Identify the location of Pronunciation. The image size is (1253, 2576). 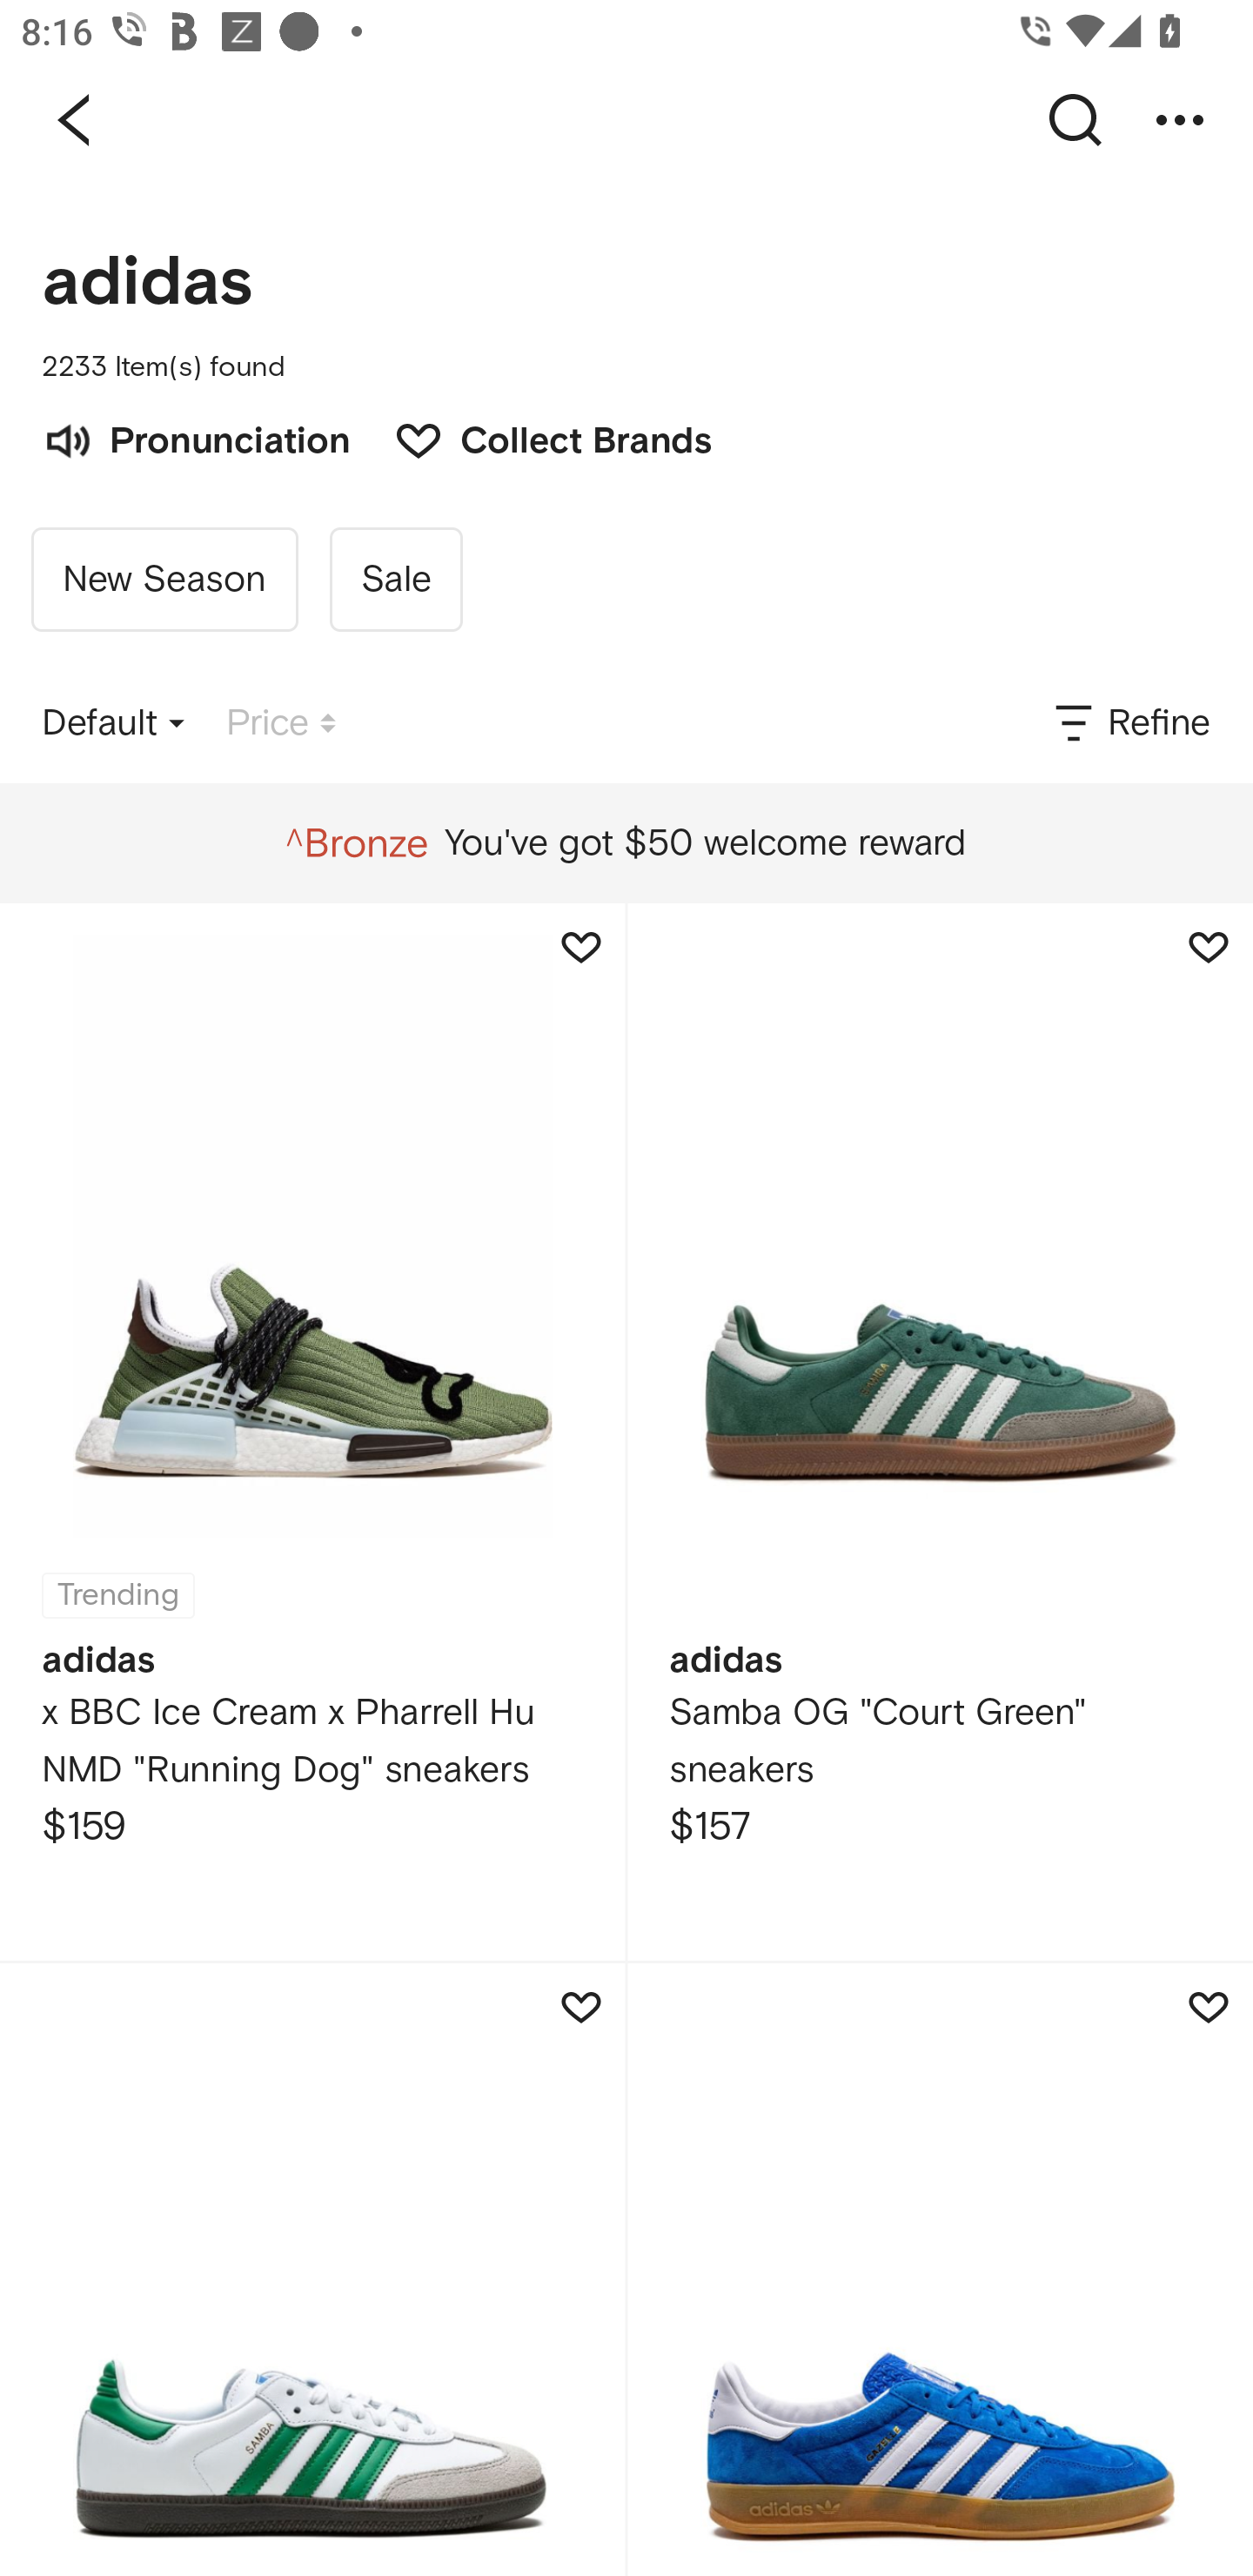
(196, 438).